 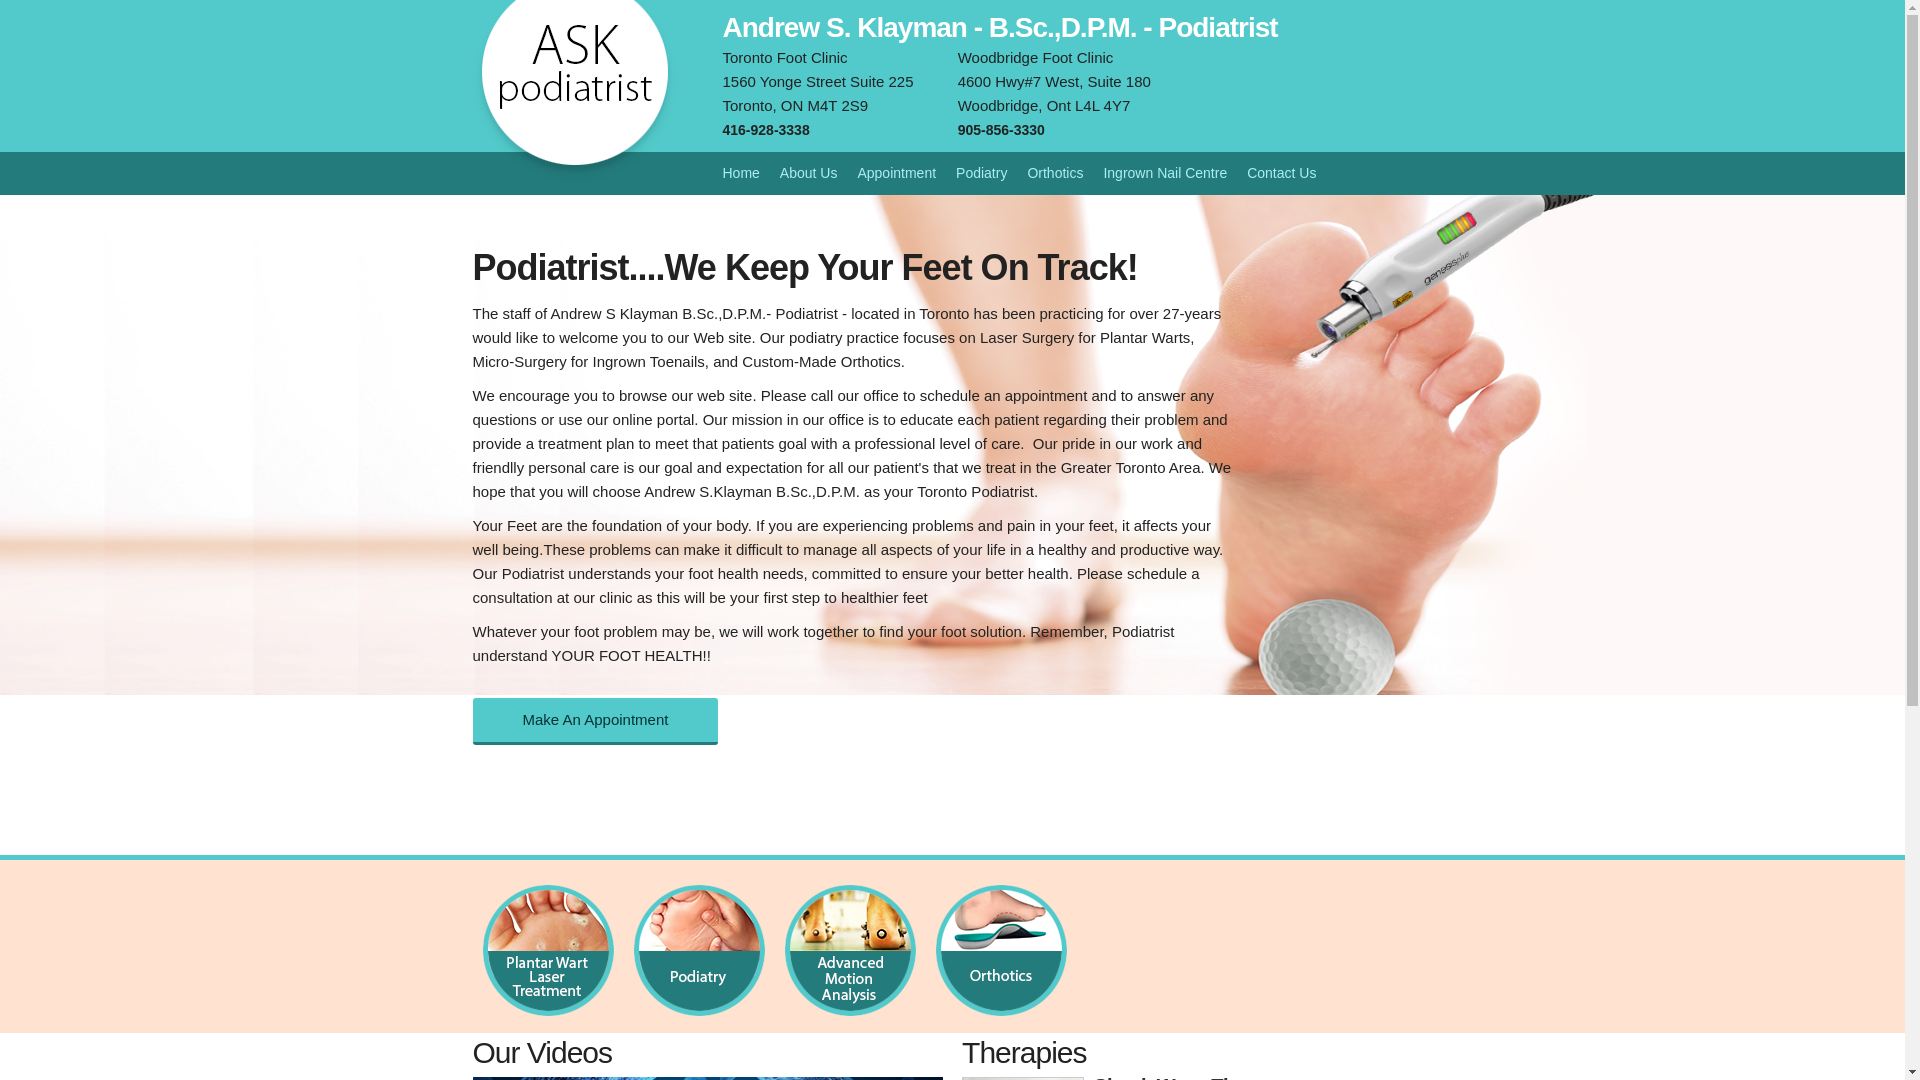 What do you see at coordinates (1055, 173) in the screenshot?
I see `Orthotics` at bounding box center [1055, 173].